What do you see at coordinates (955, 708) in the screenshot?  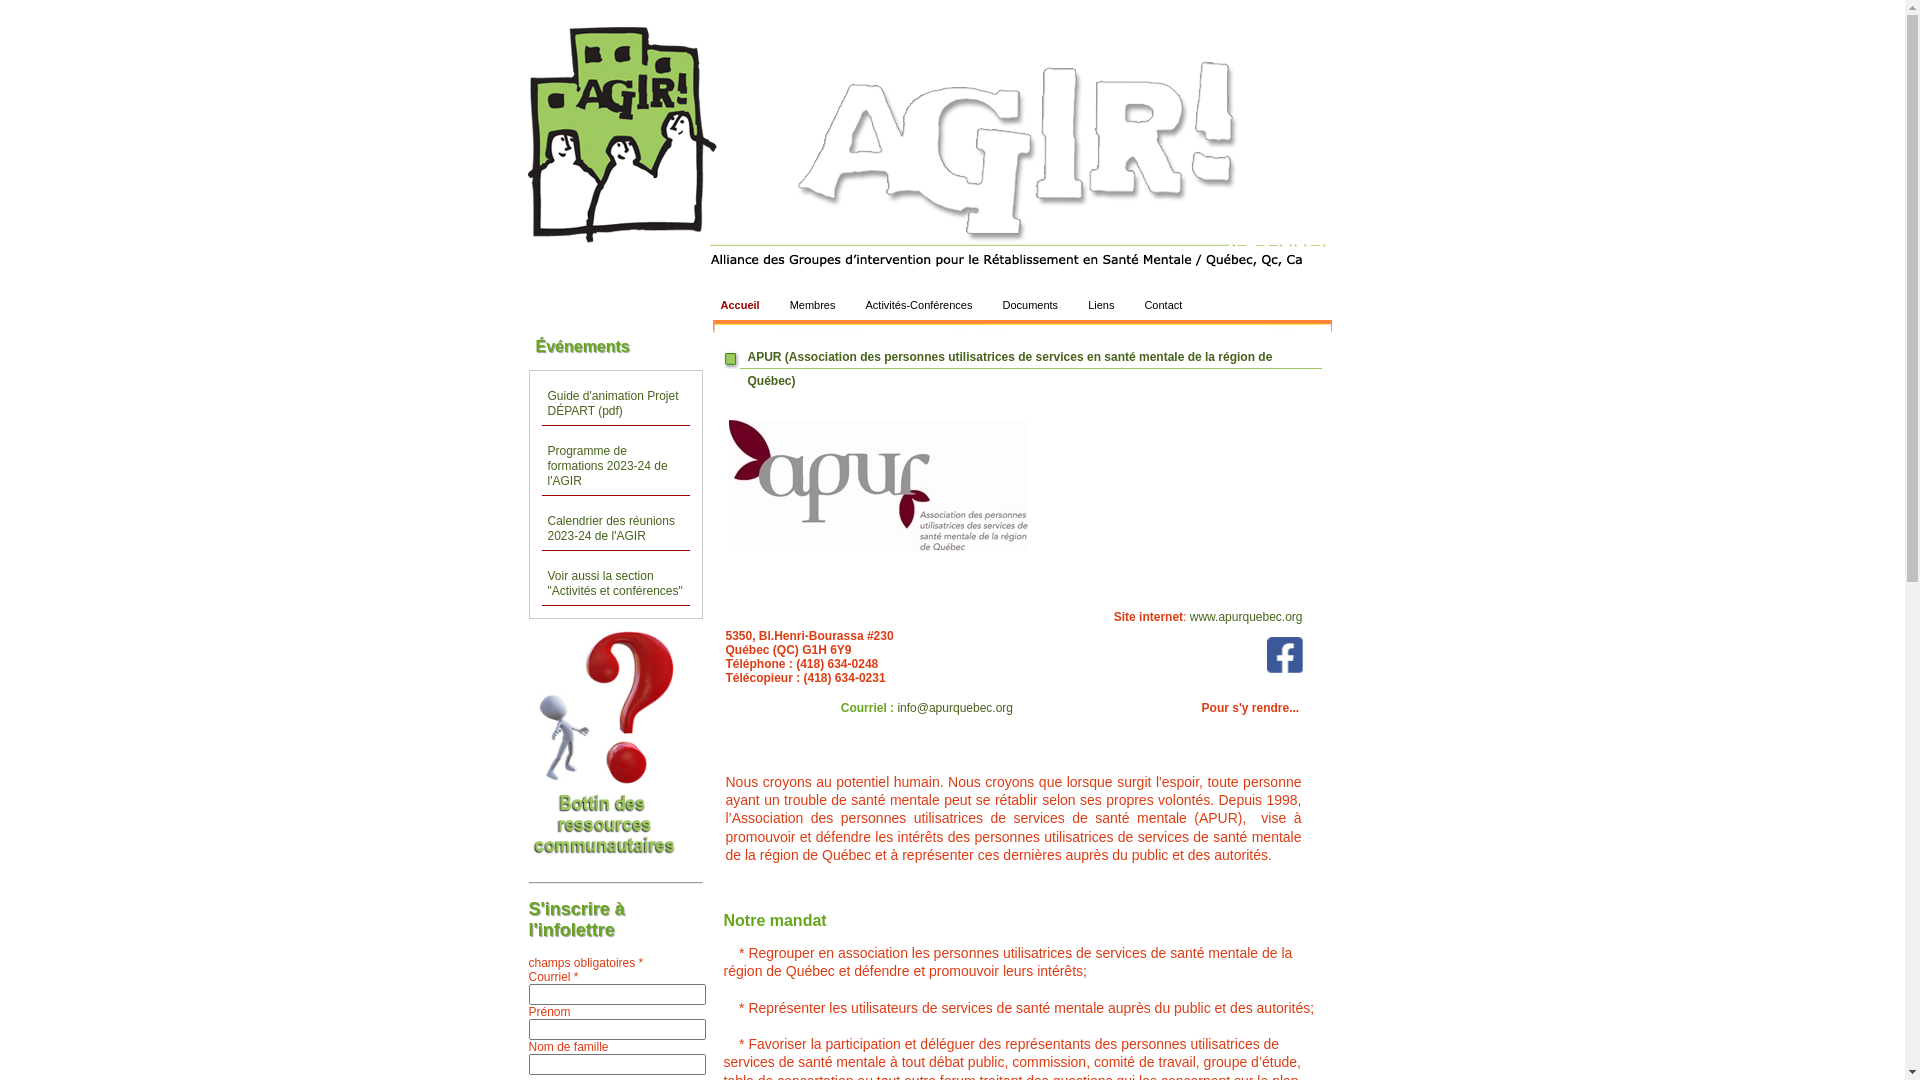 I see `info@apurquebec.org` at bounding box center [955, 708].